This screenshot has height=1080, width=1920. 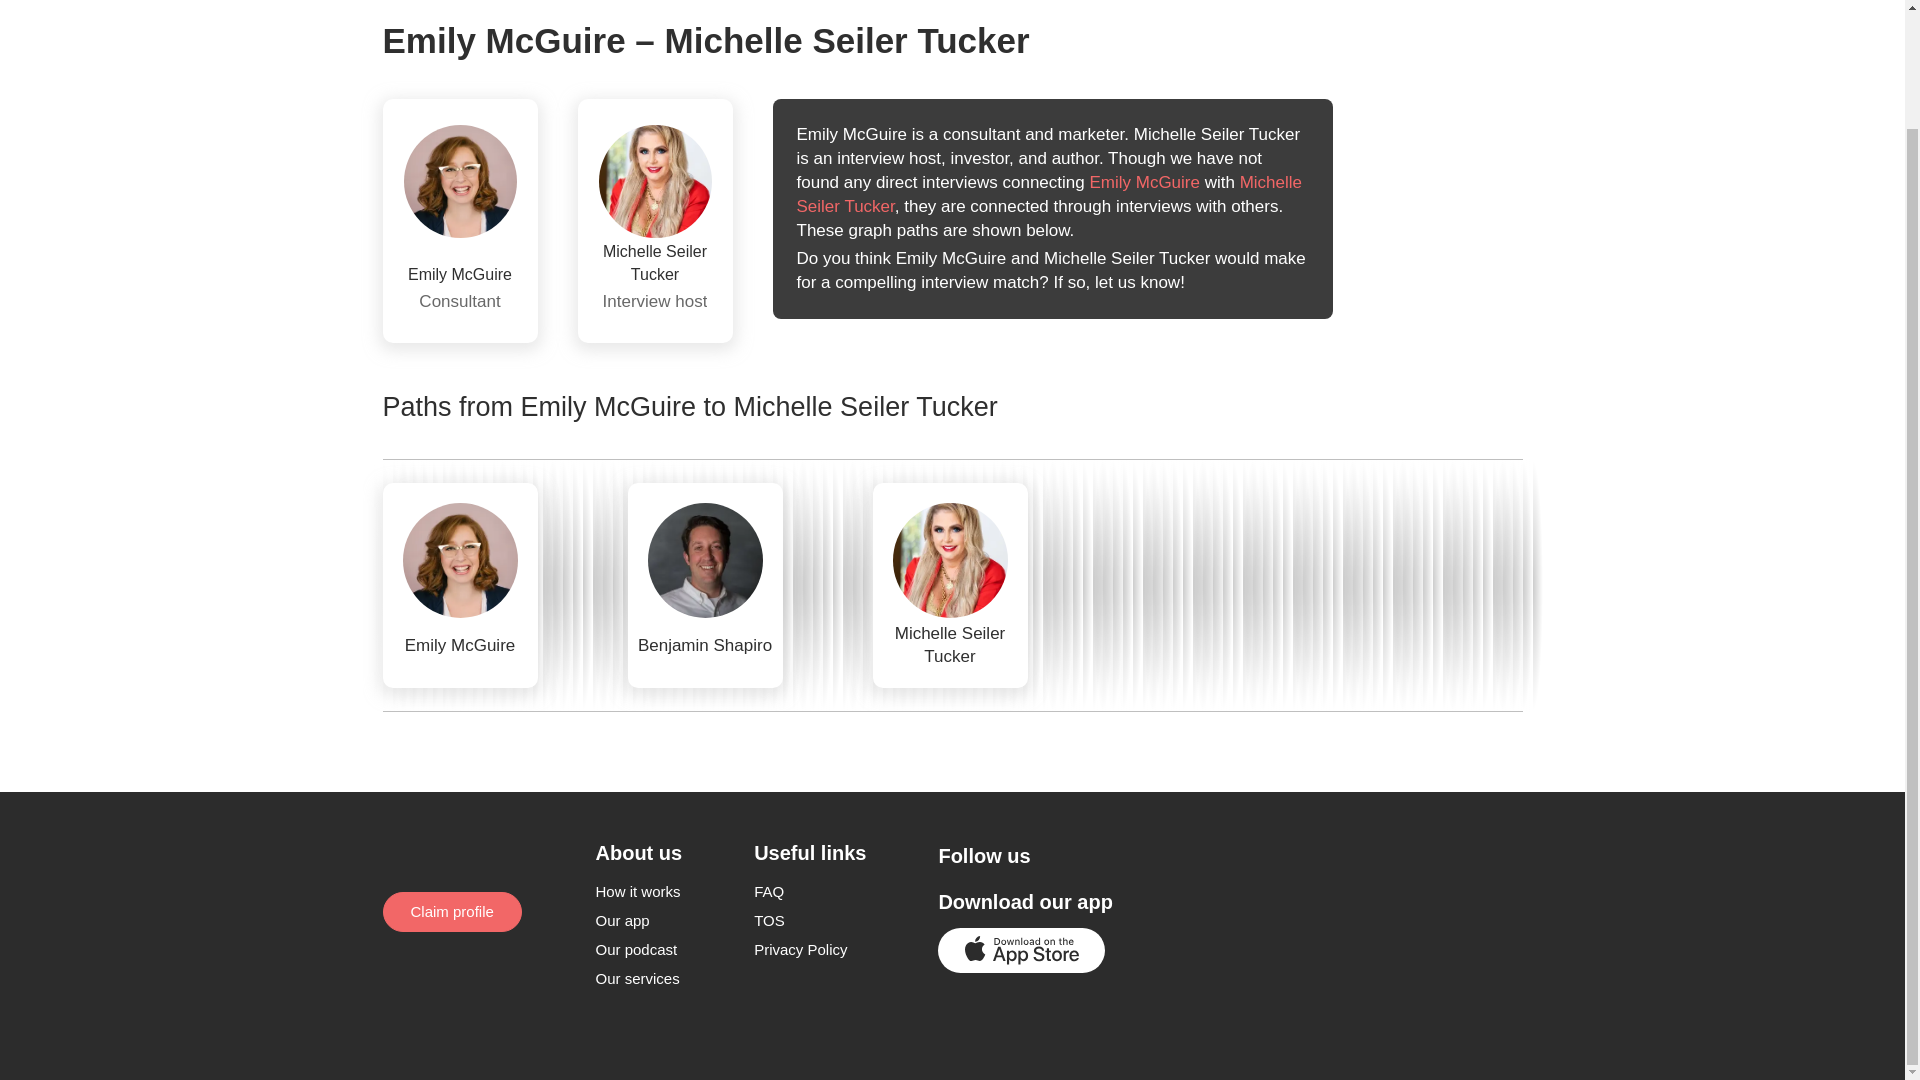 I want to click on let us know, so click(x=1137, y=282).